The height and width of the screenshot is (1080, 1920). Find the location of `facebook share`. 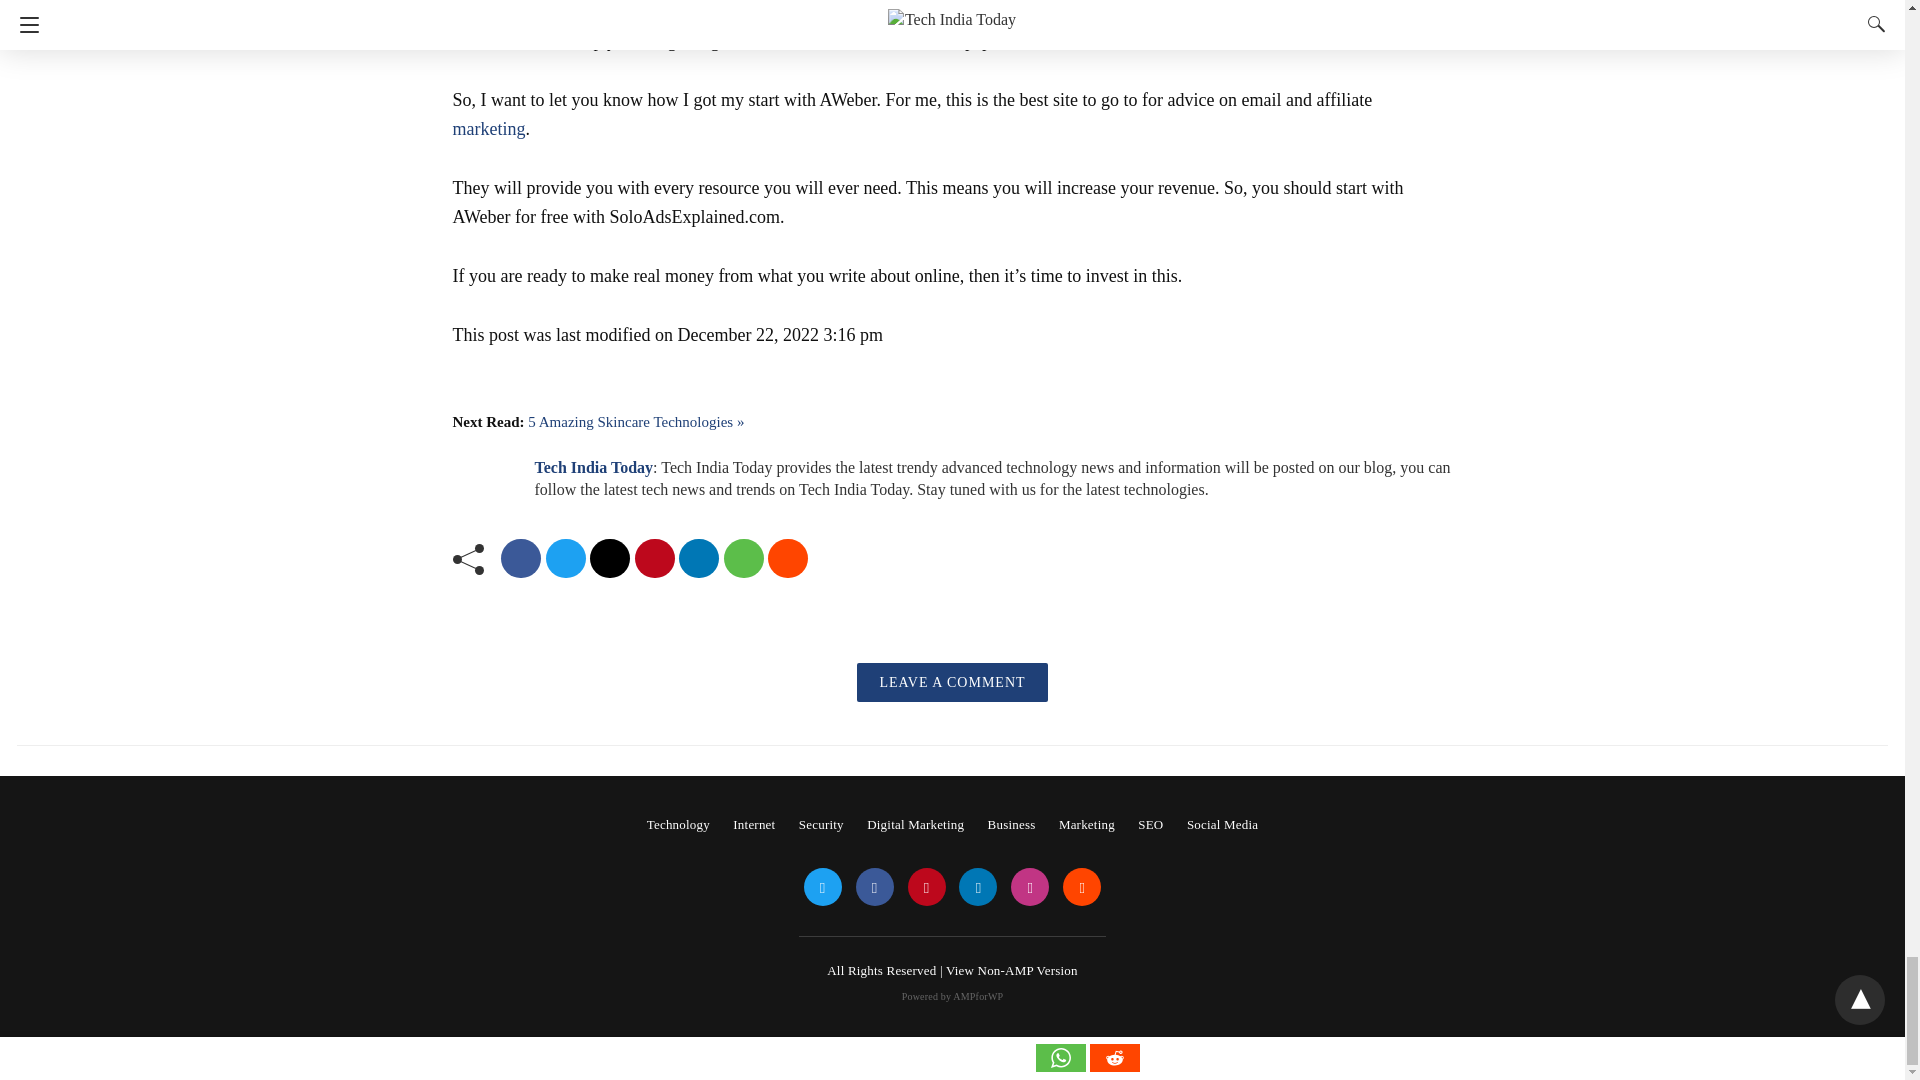

facebook share is located at coordinates (521, 558).